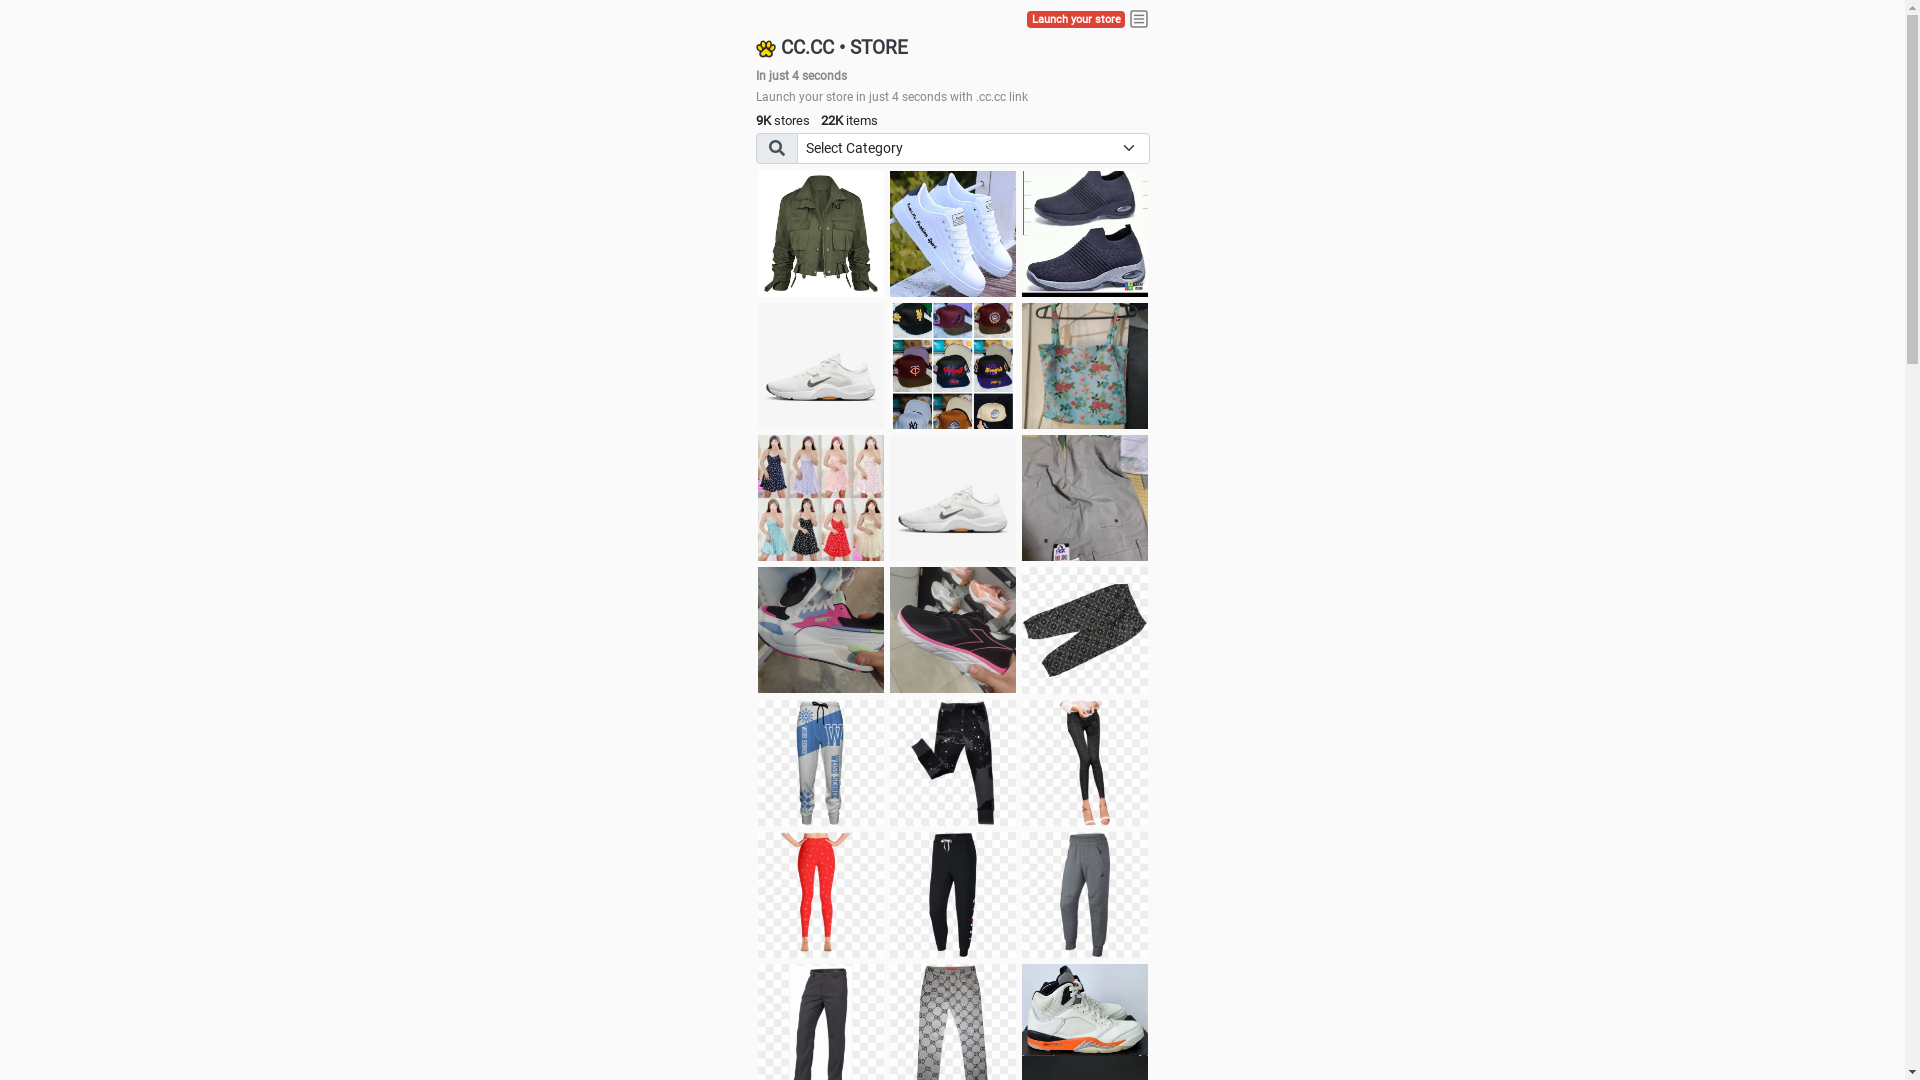  What do you see at coordinates (953, 763) in the screenshot?
I see `Pant` at bounding box center [953, 763].